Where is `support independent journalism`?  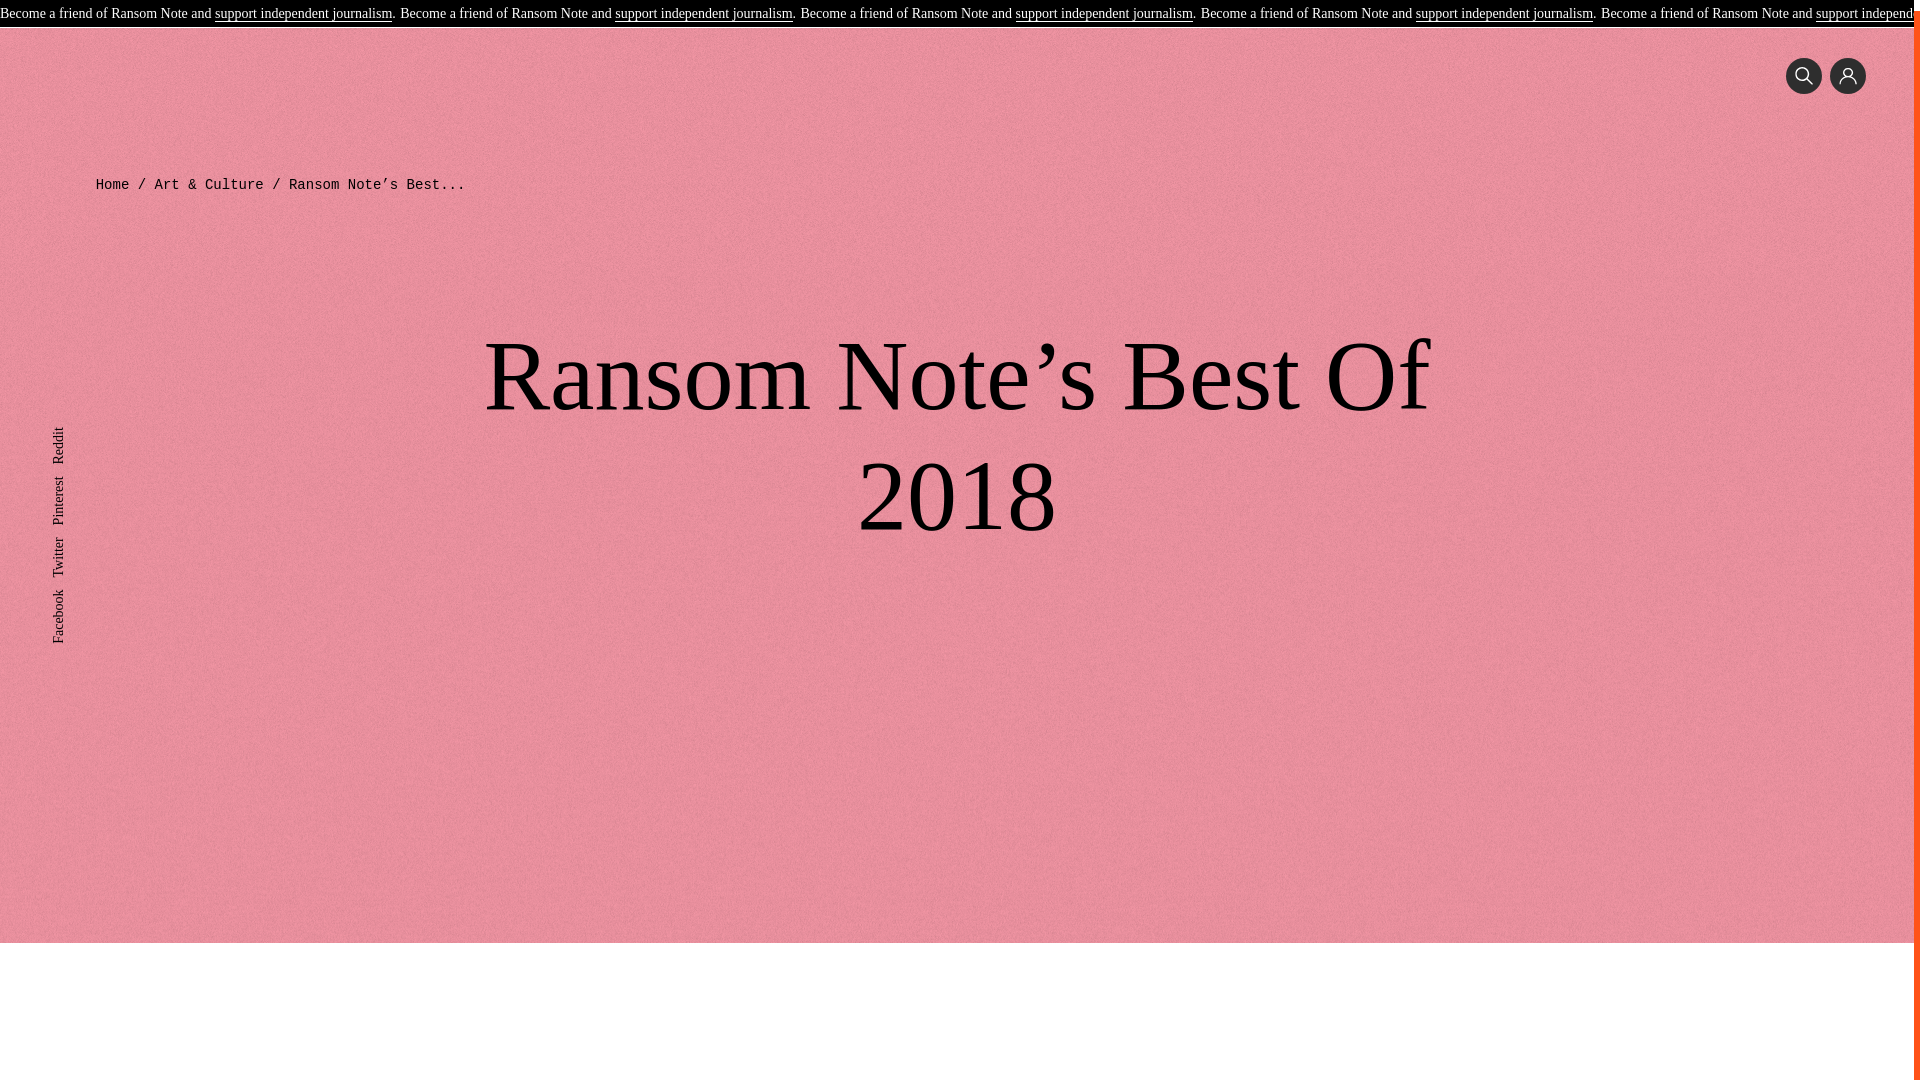 support independent journalism is located at coordinates (1504, 5).